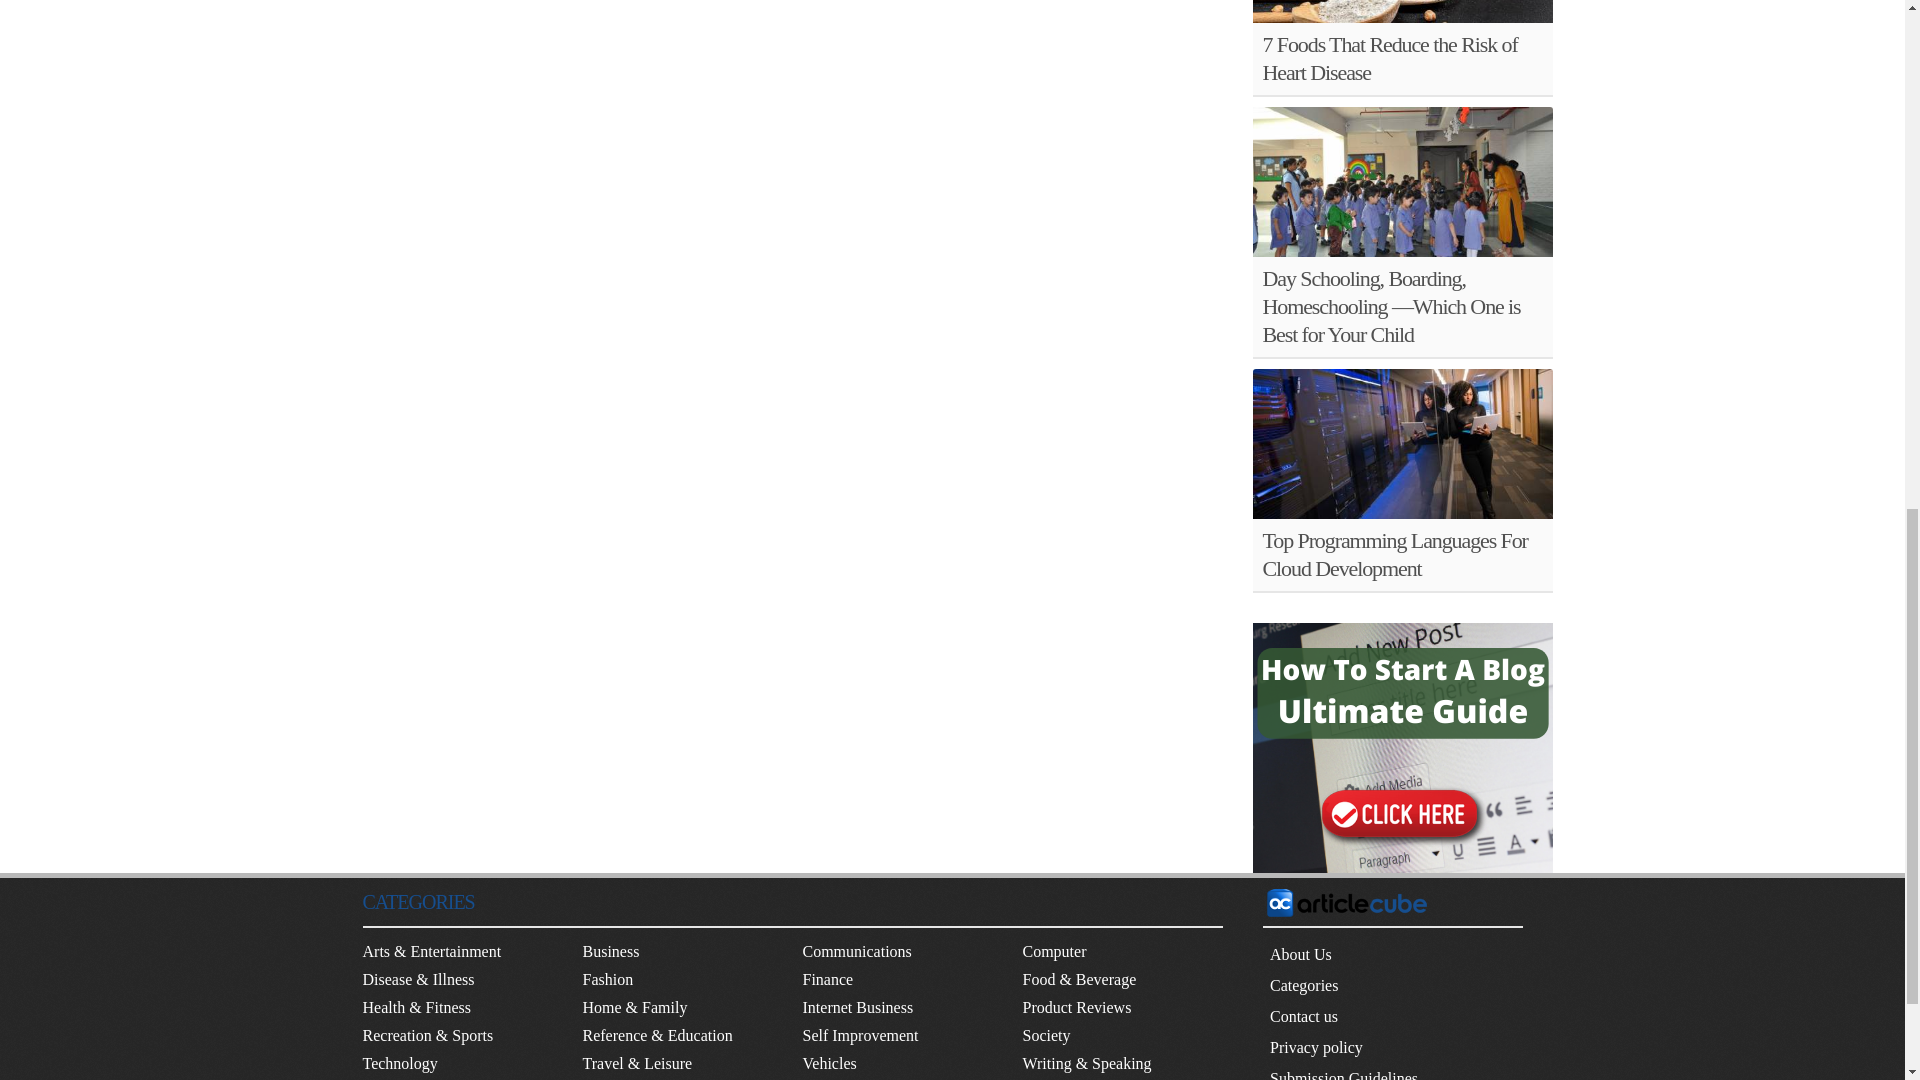  I want to click on Computer, so click(1054, 951).